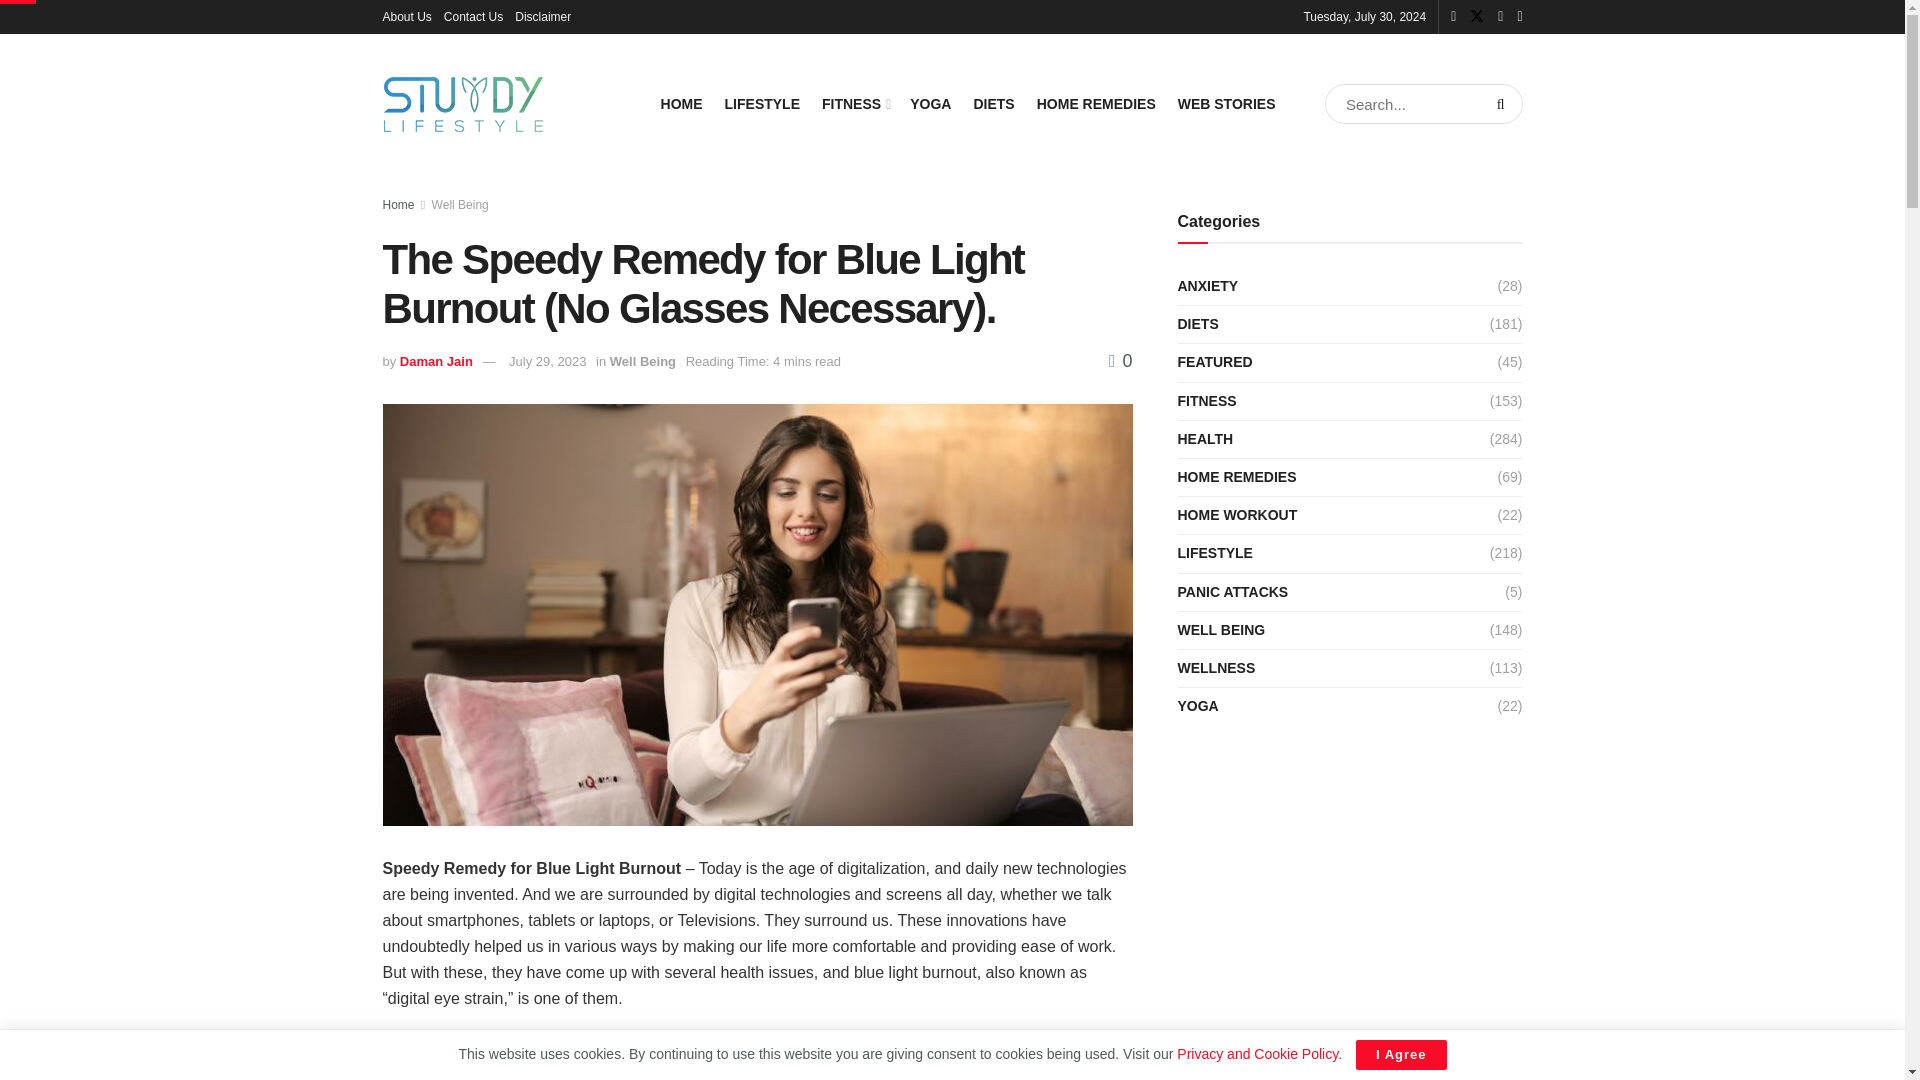 This screenshot has width=1920, height=1080. Describe the element at coordinates (757, 1056) in the screenshot. I see `Advertisement` at that location.